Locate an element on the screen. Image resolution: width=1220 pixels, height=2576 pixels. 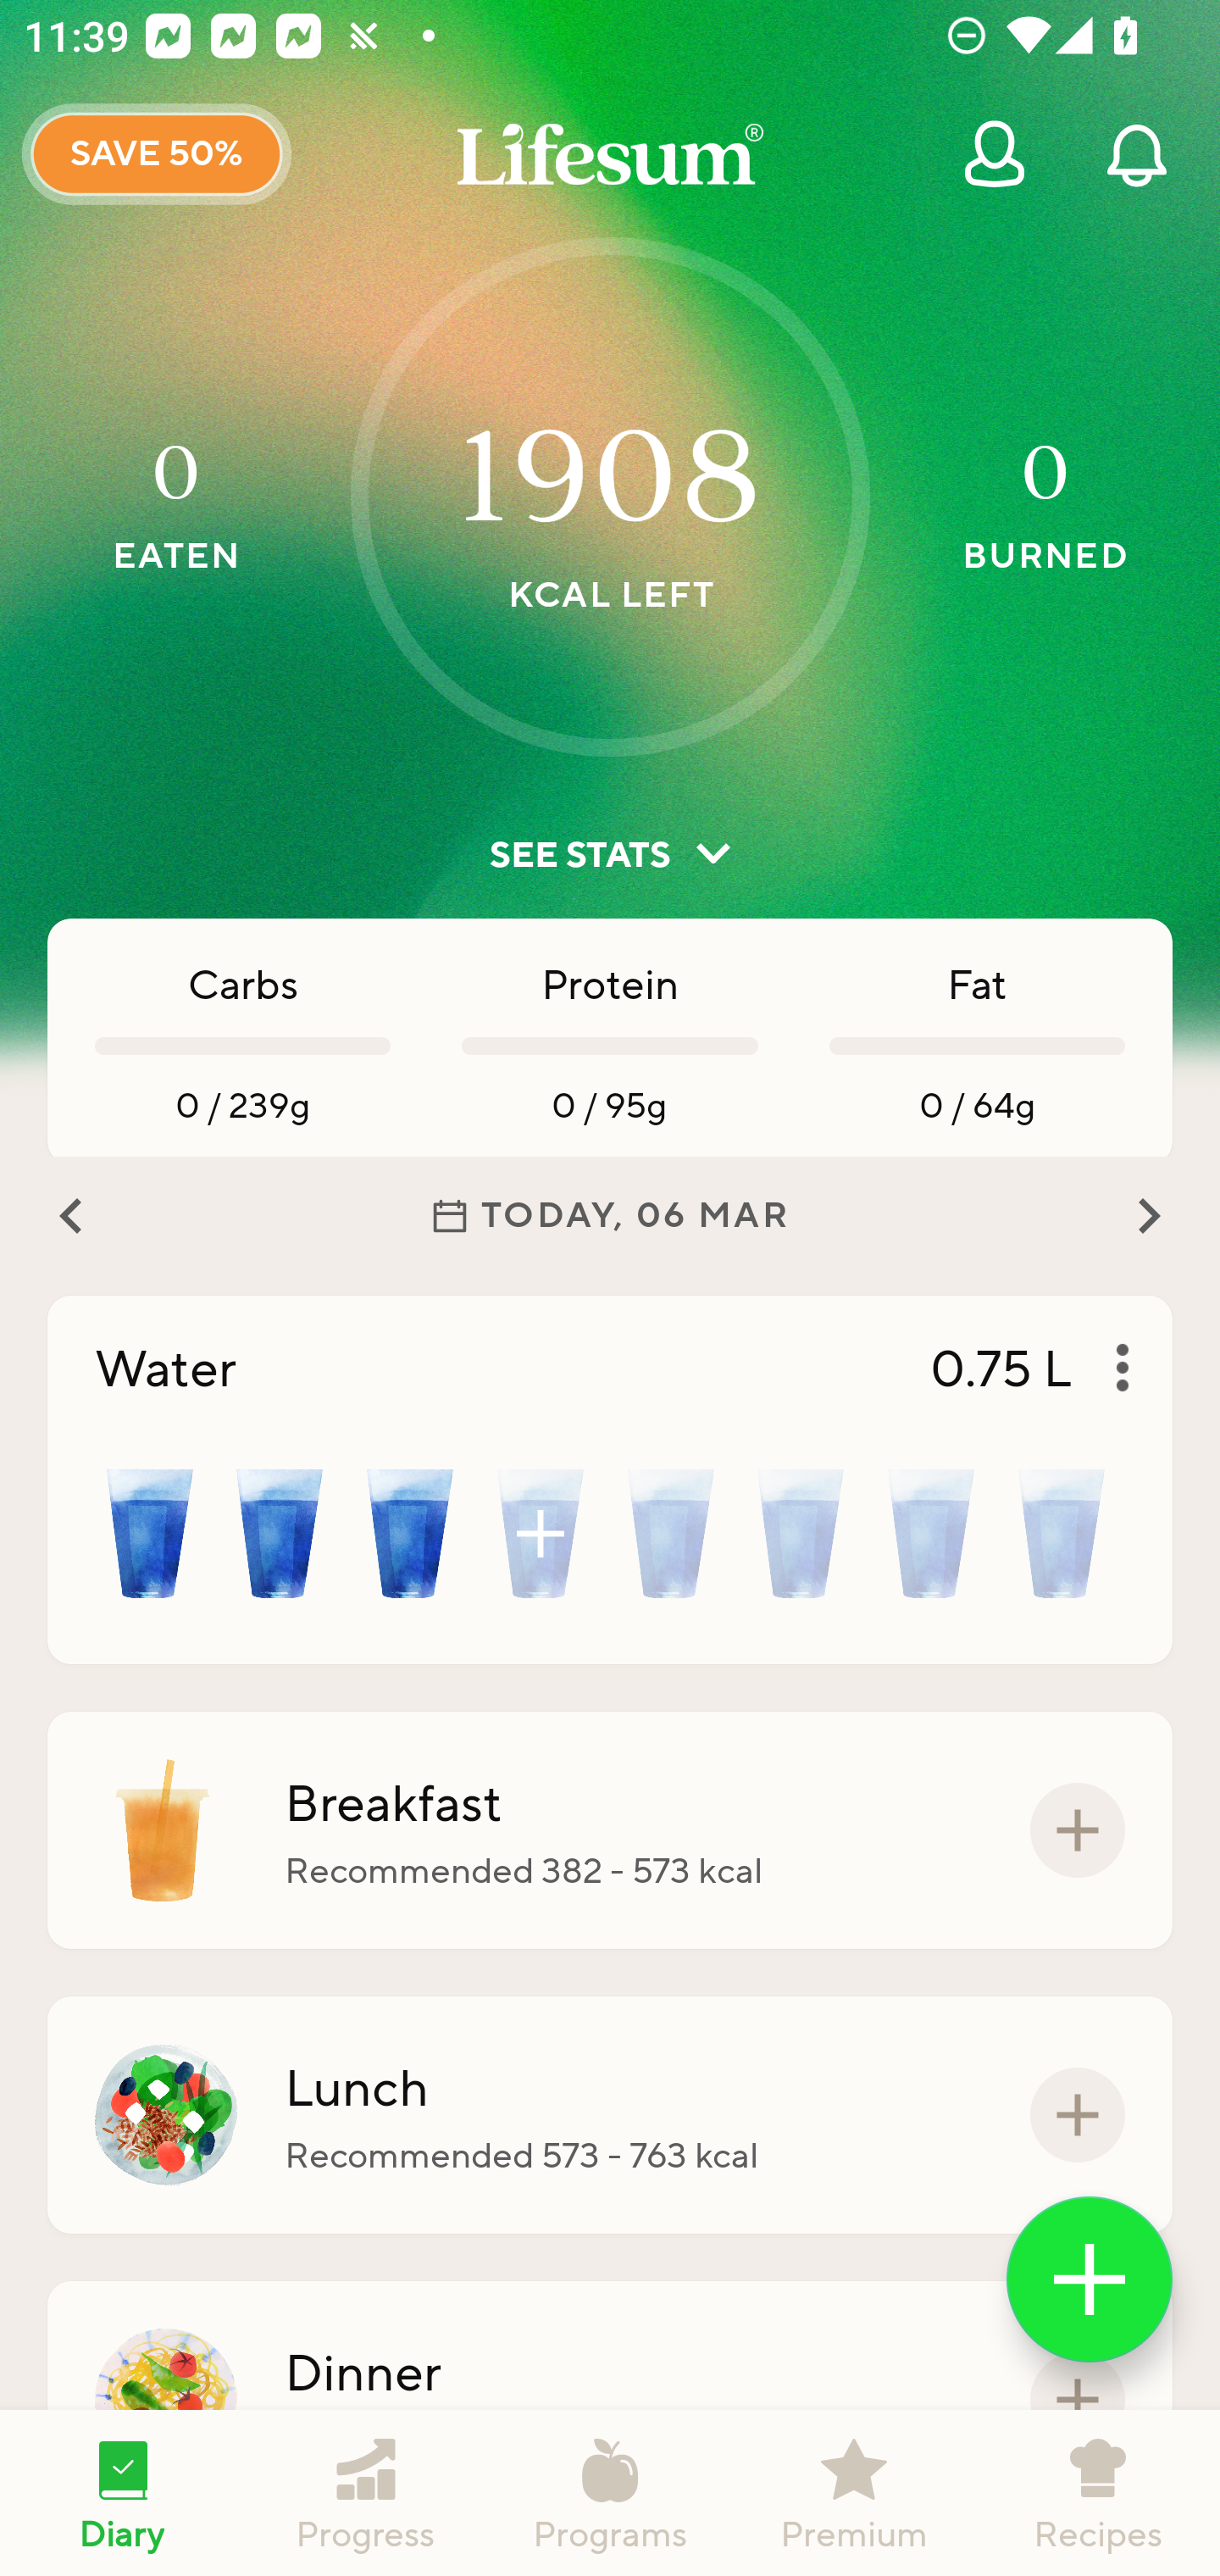
Breakfast Recommended 382 - 573 kcal is located at coordinates (610, 1830).